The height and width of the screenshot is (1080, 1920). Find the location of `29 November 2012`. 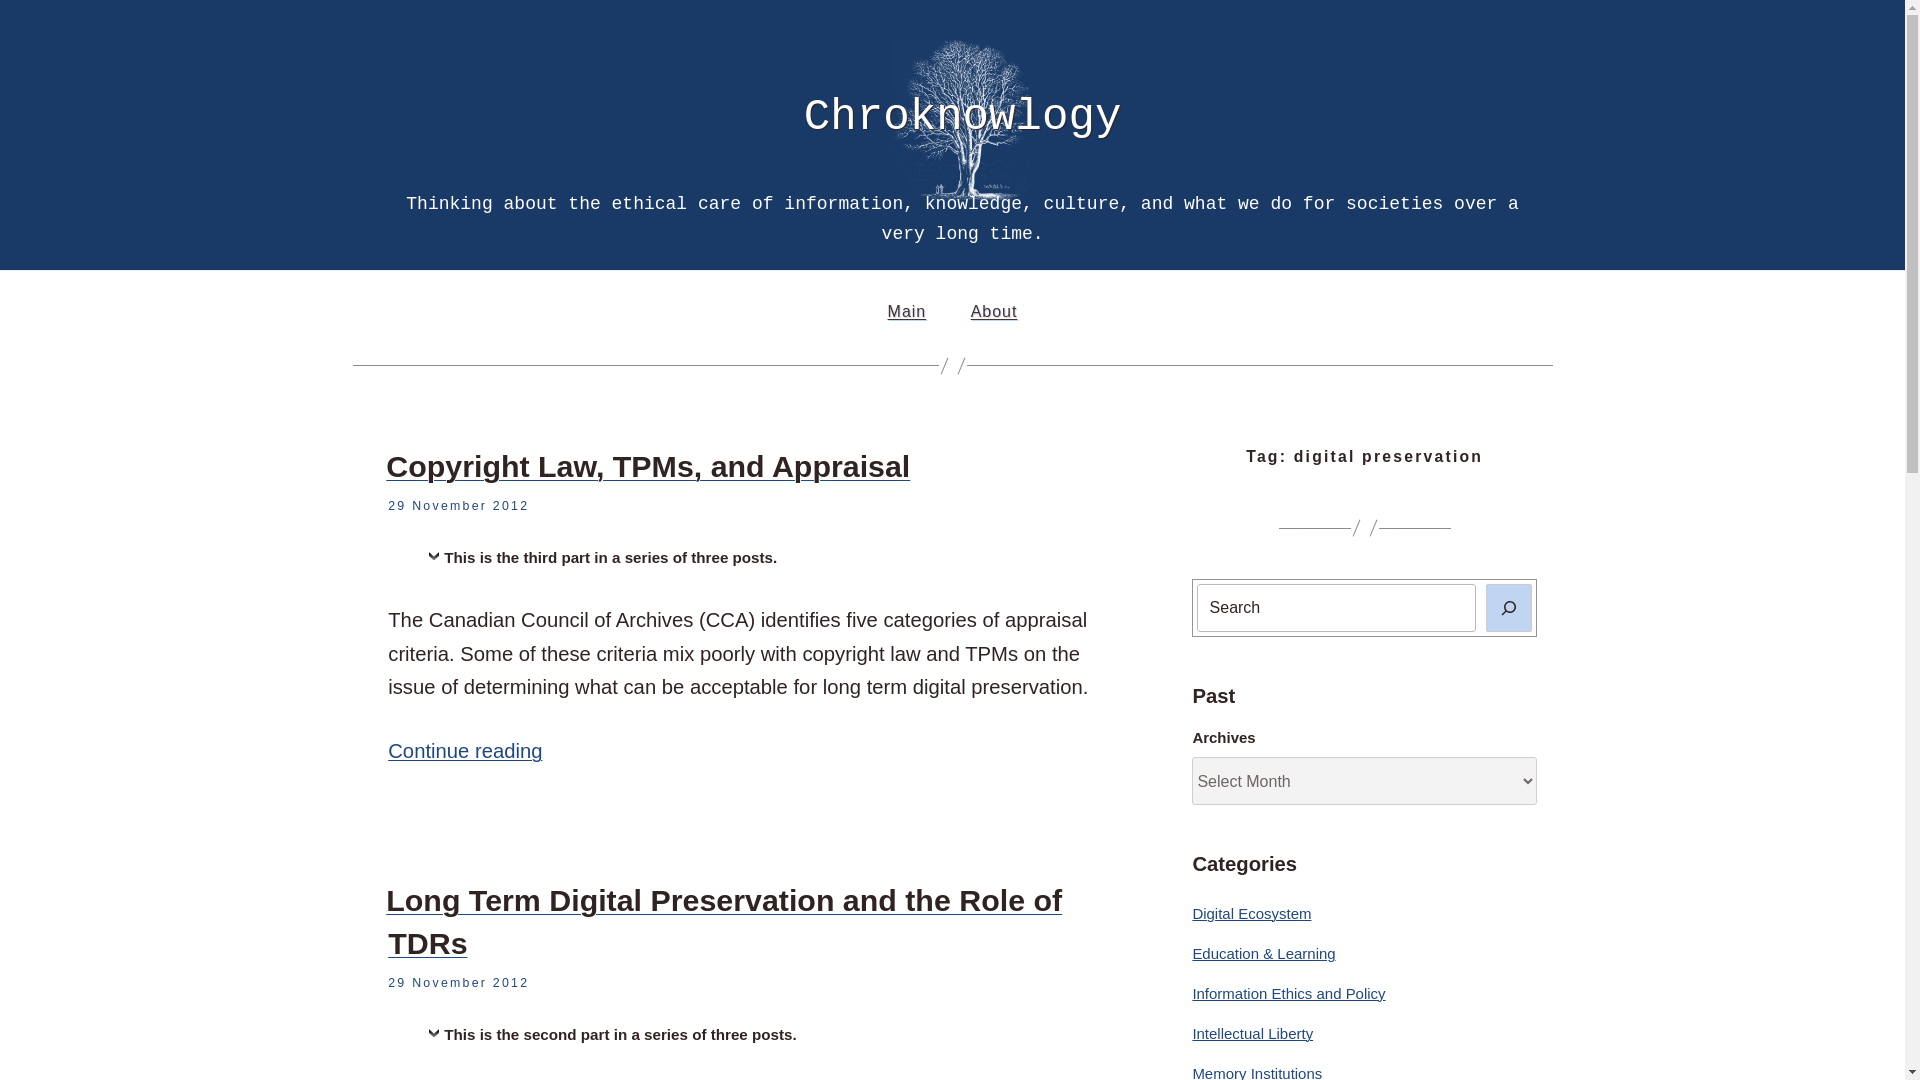

29 November 2012 is located at coordinates (458, 983).